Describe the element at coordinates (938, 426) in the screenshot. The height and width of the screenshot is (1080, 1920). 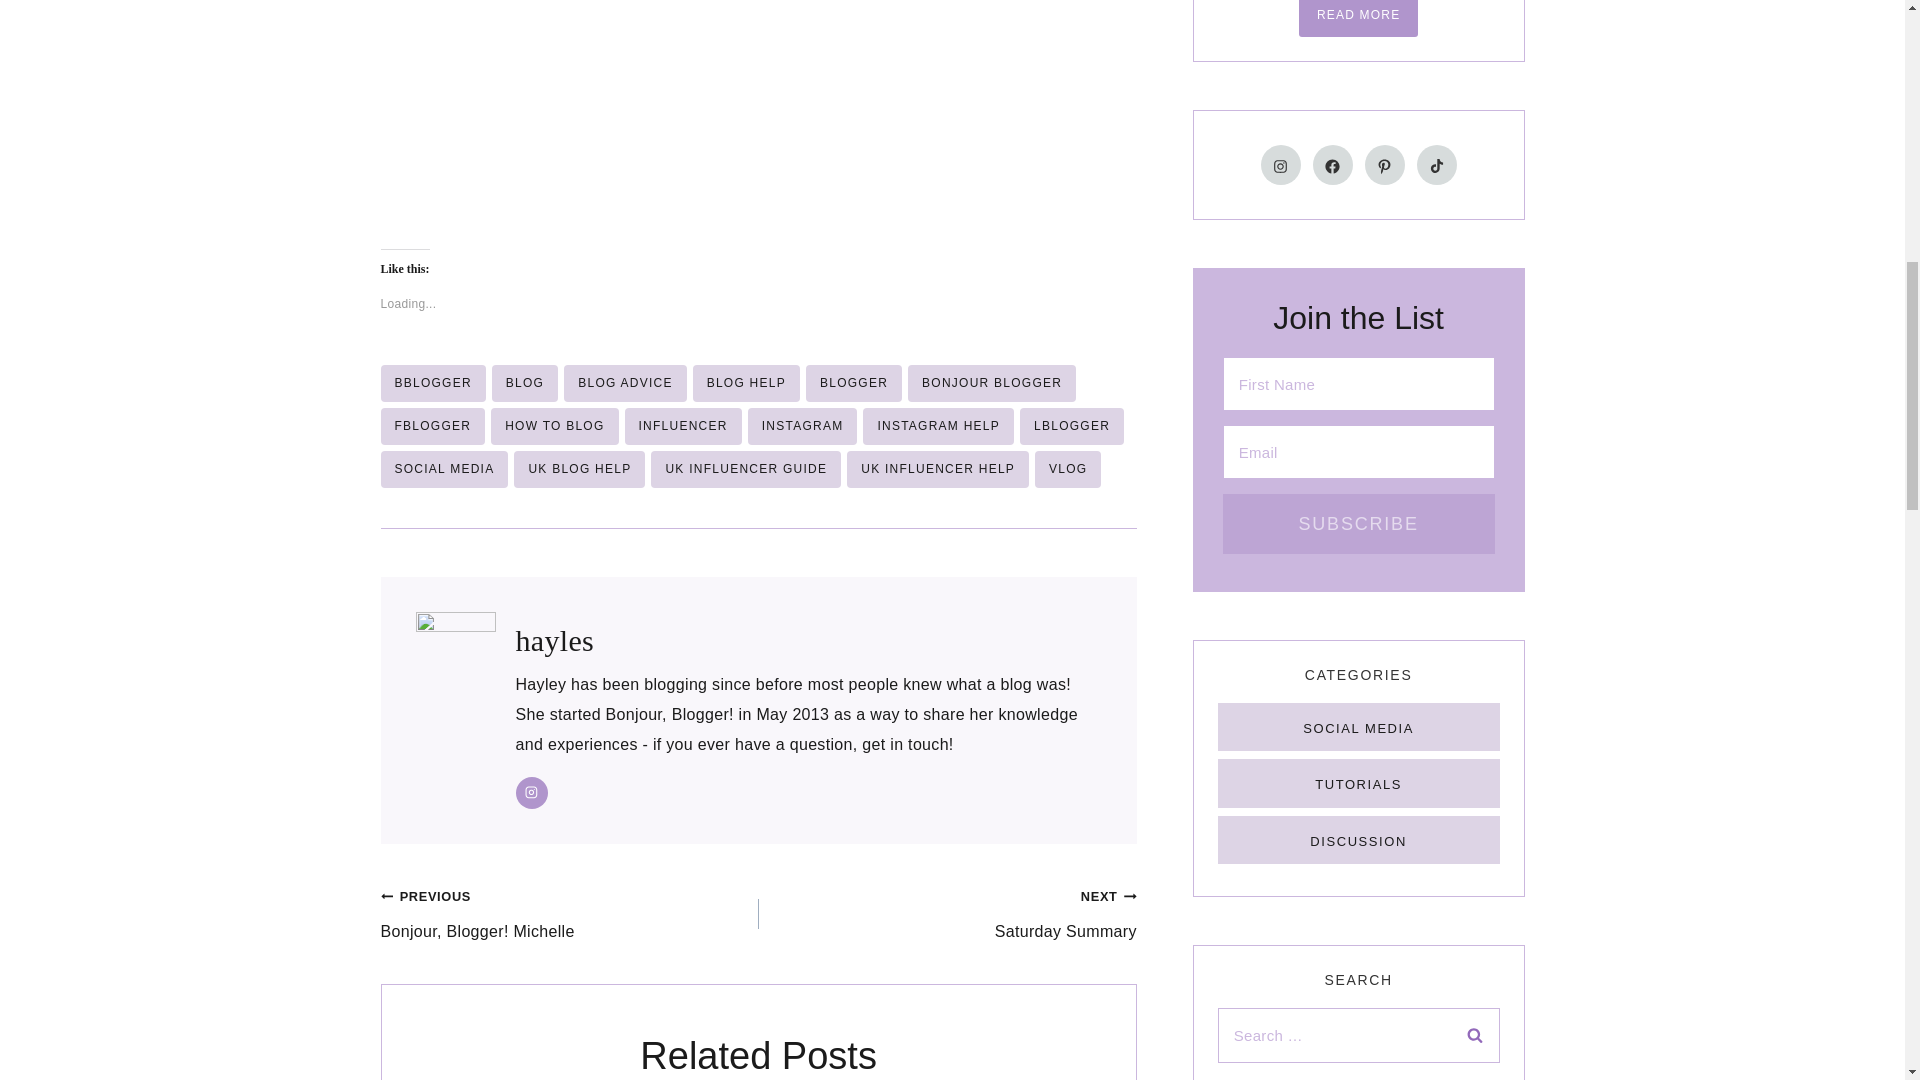
I see `INSTAGRAM HELP` at that location.